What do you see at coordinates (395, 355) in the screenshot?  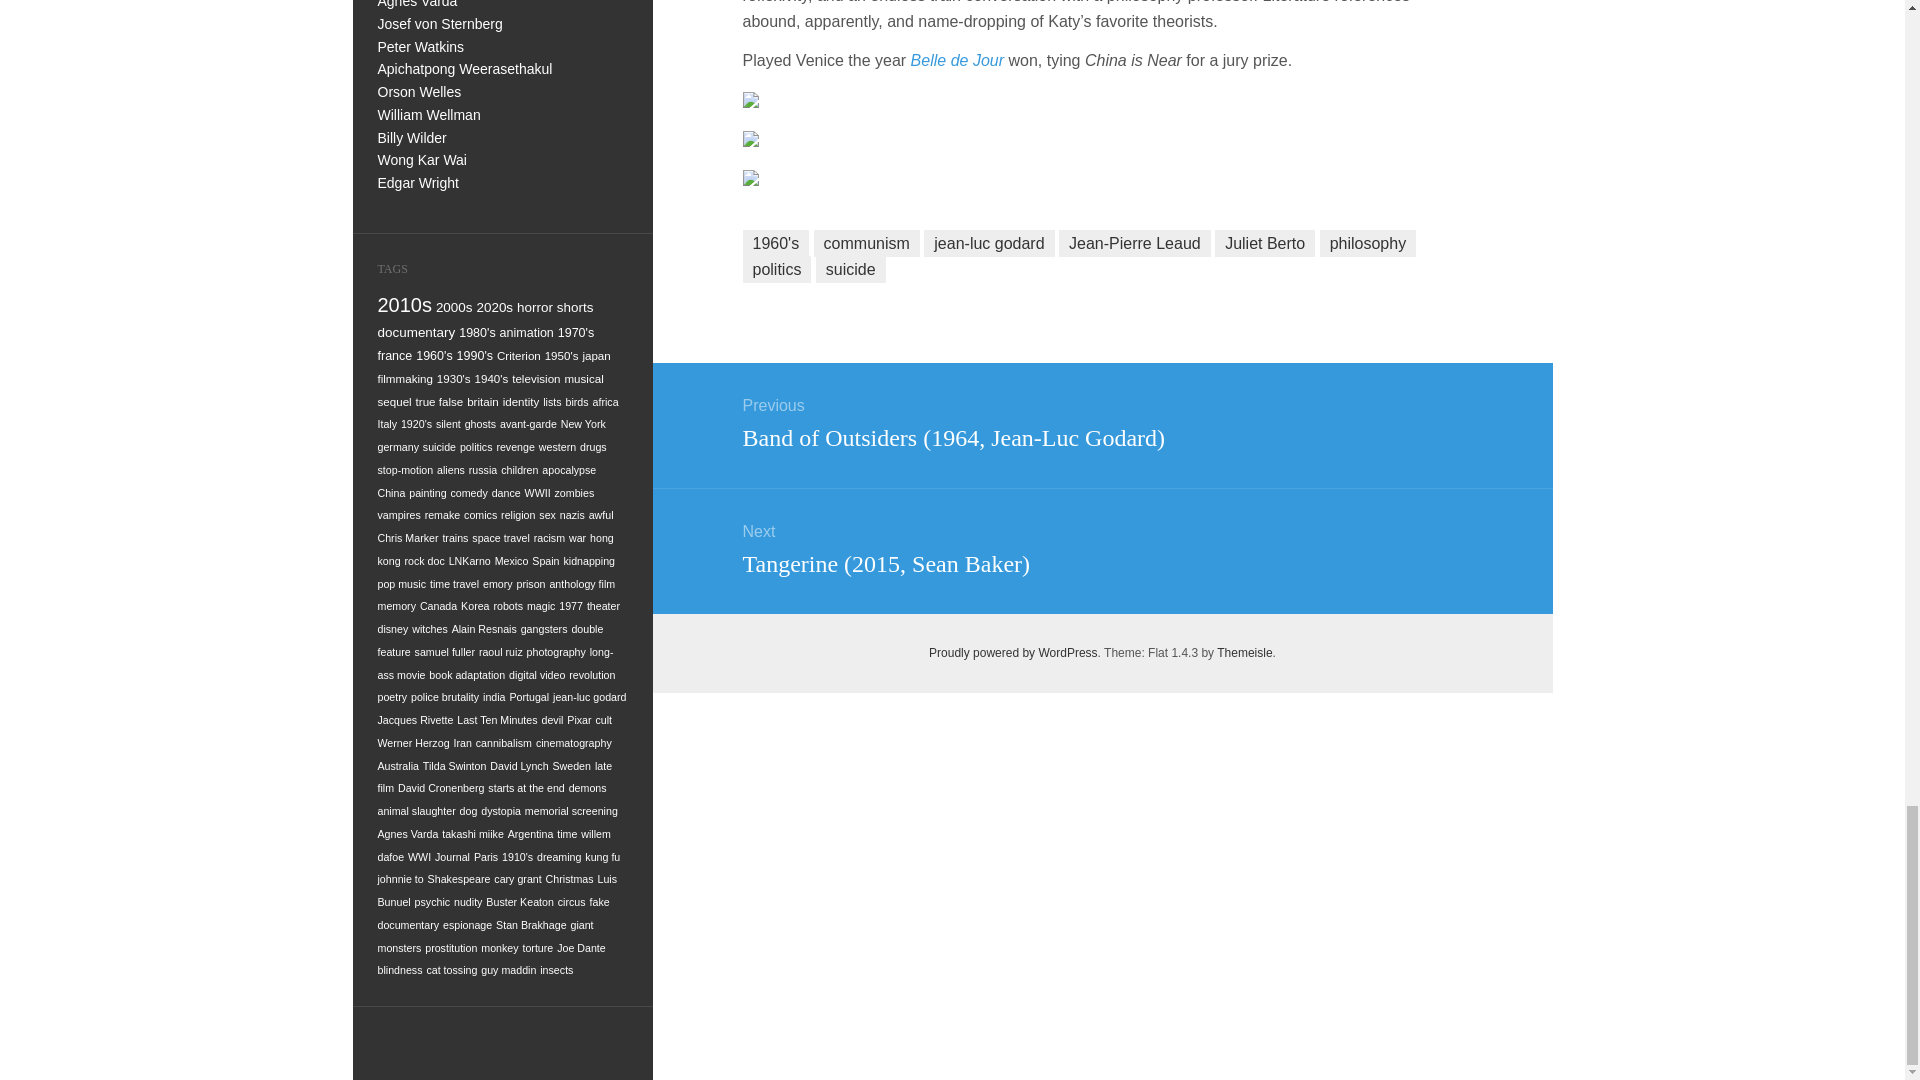 I see `254 topics` at bounding box center [395, 355].